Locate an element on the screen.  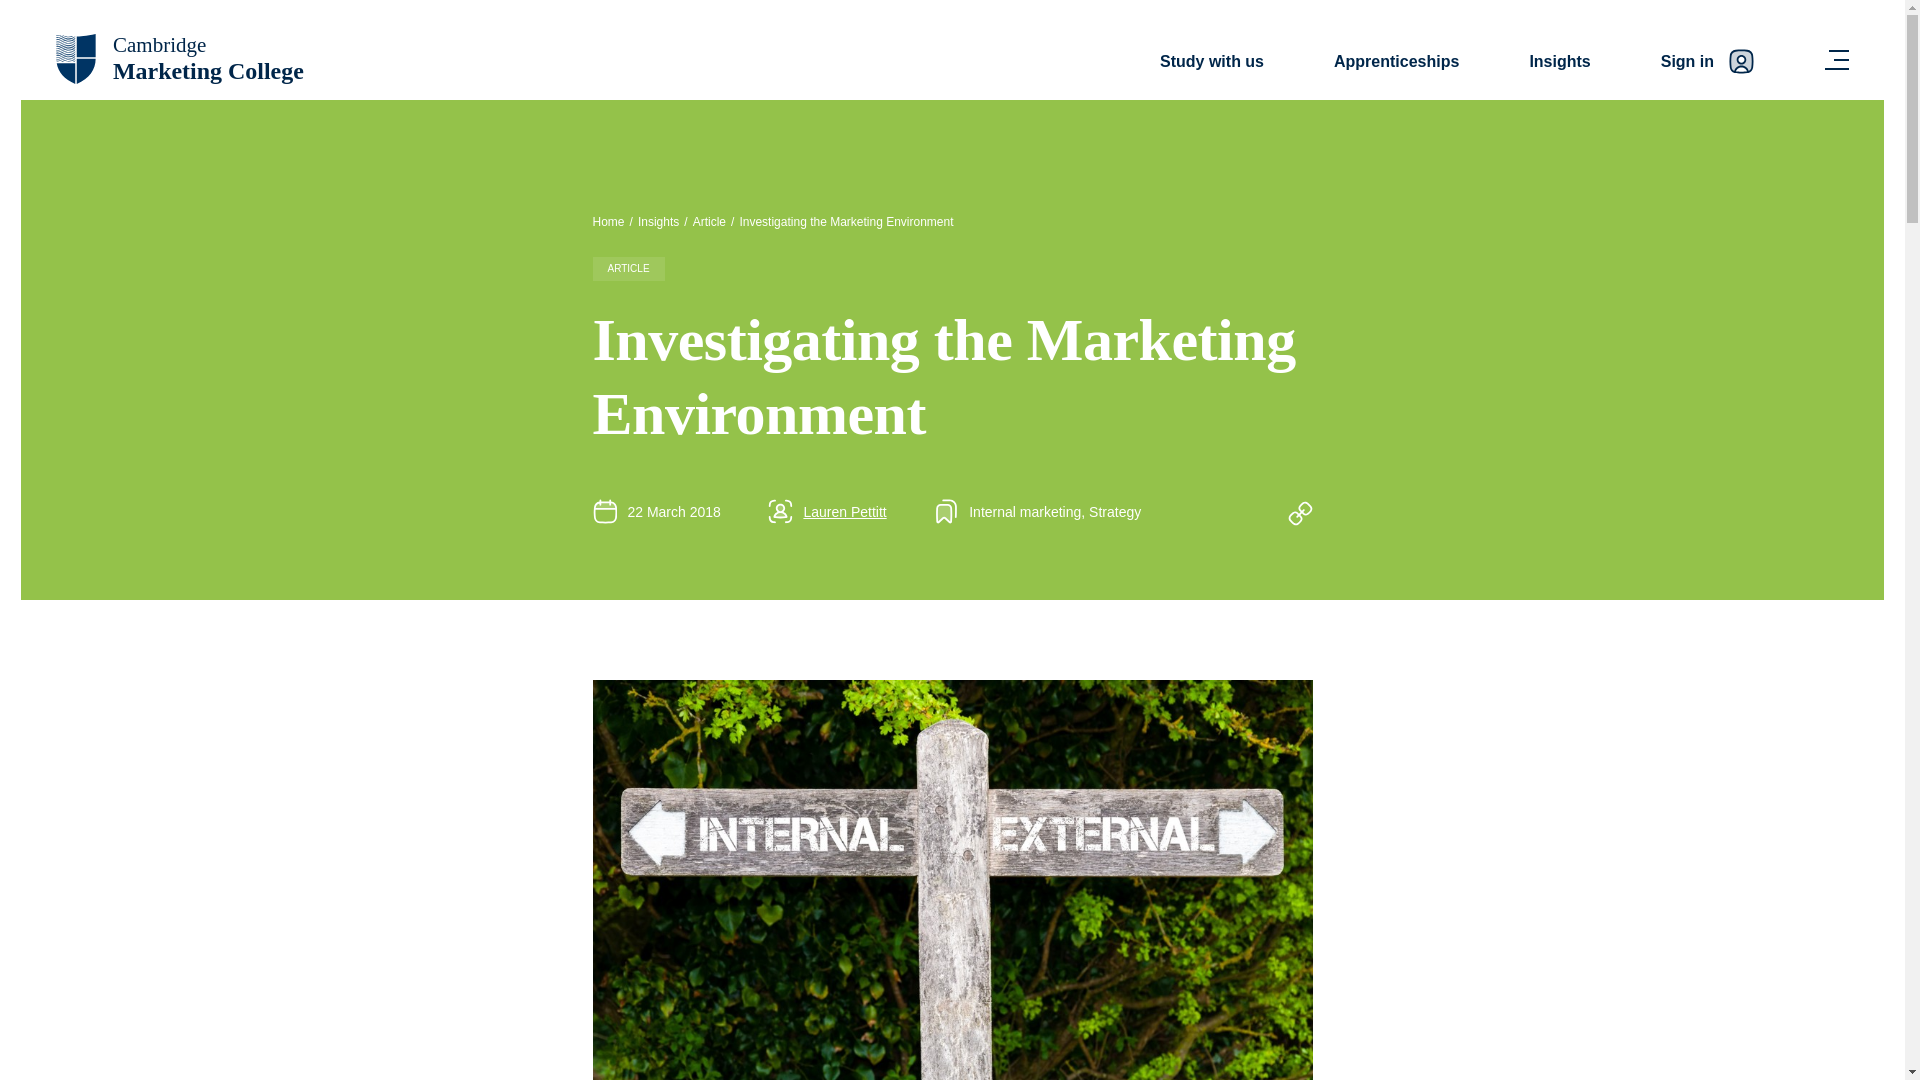
Insights is located at coordinates (179, 58).